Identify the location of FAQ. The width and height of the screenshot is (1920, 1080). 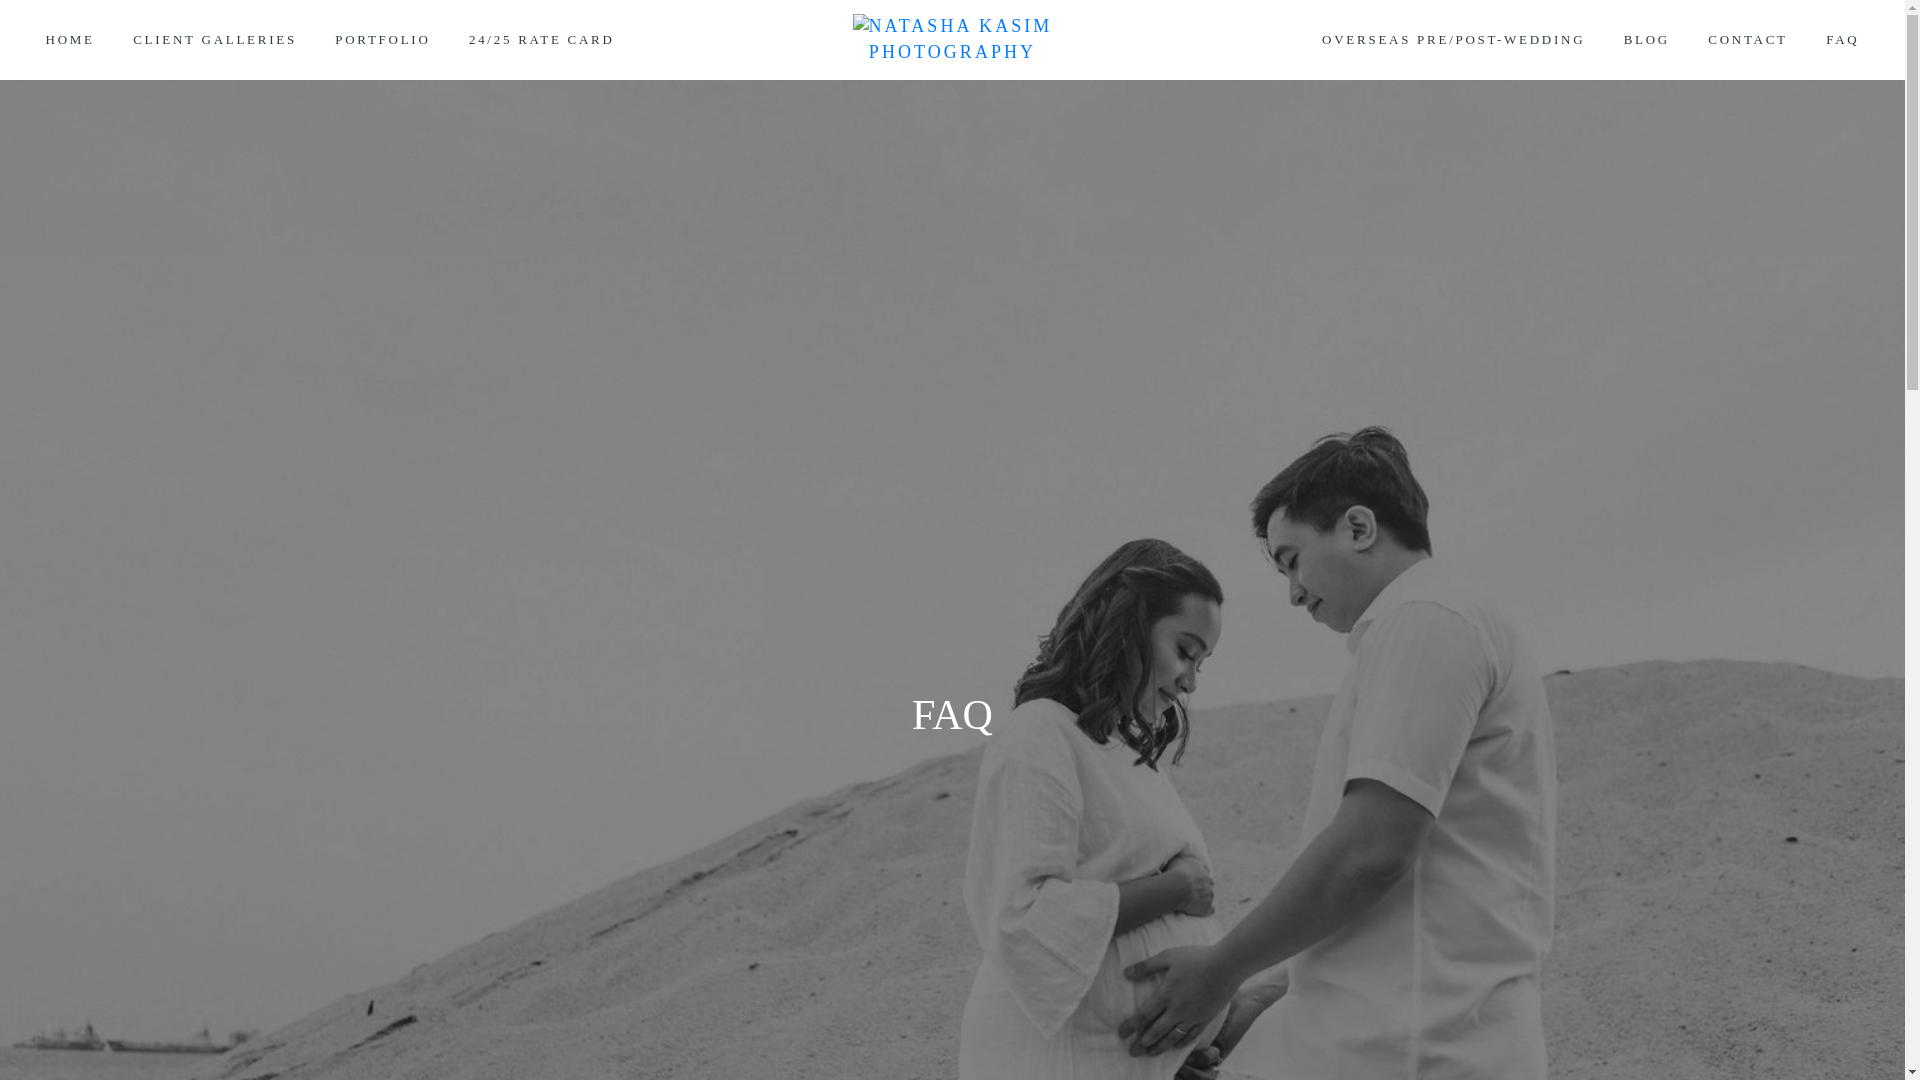
(1842, 40).